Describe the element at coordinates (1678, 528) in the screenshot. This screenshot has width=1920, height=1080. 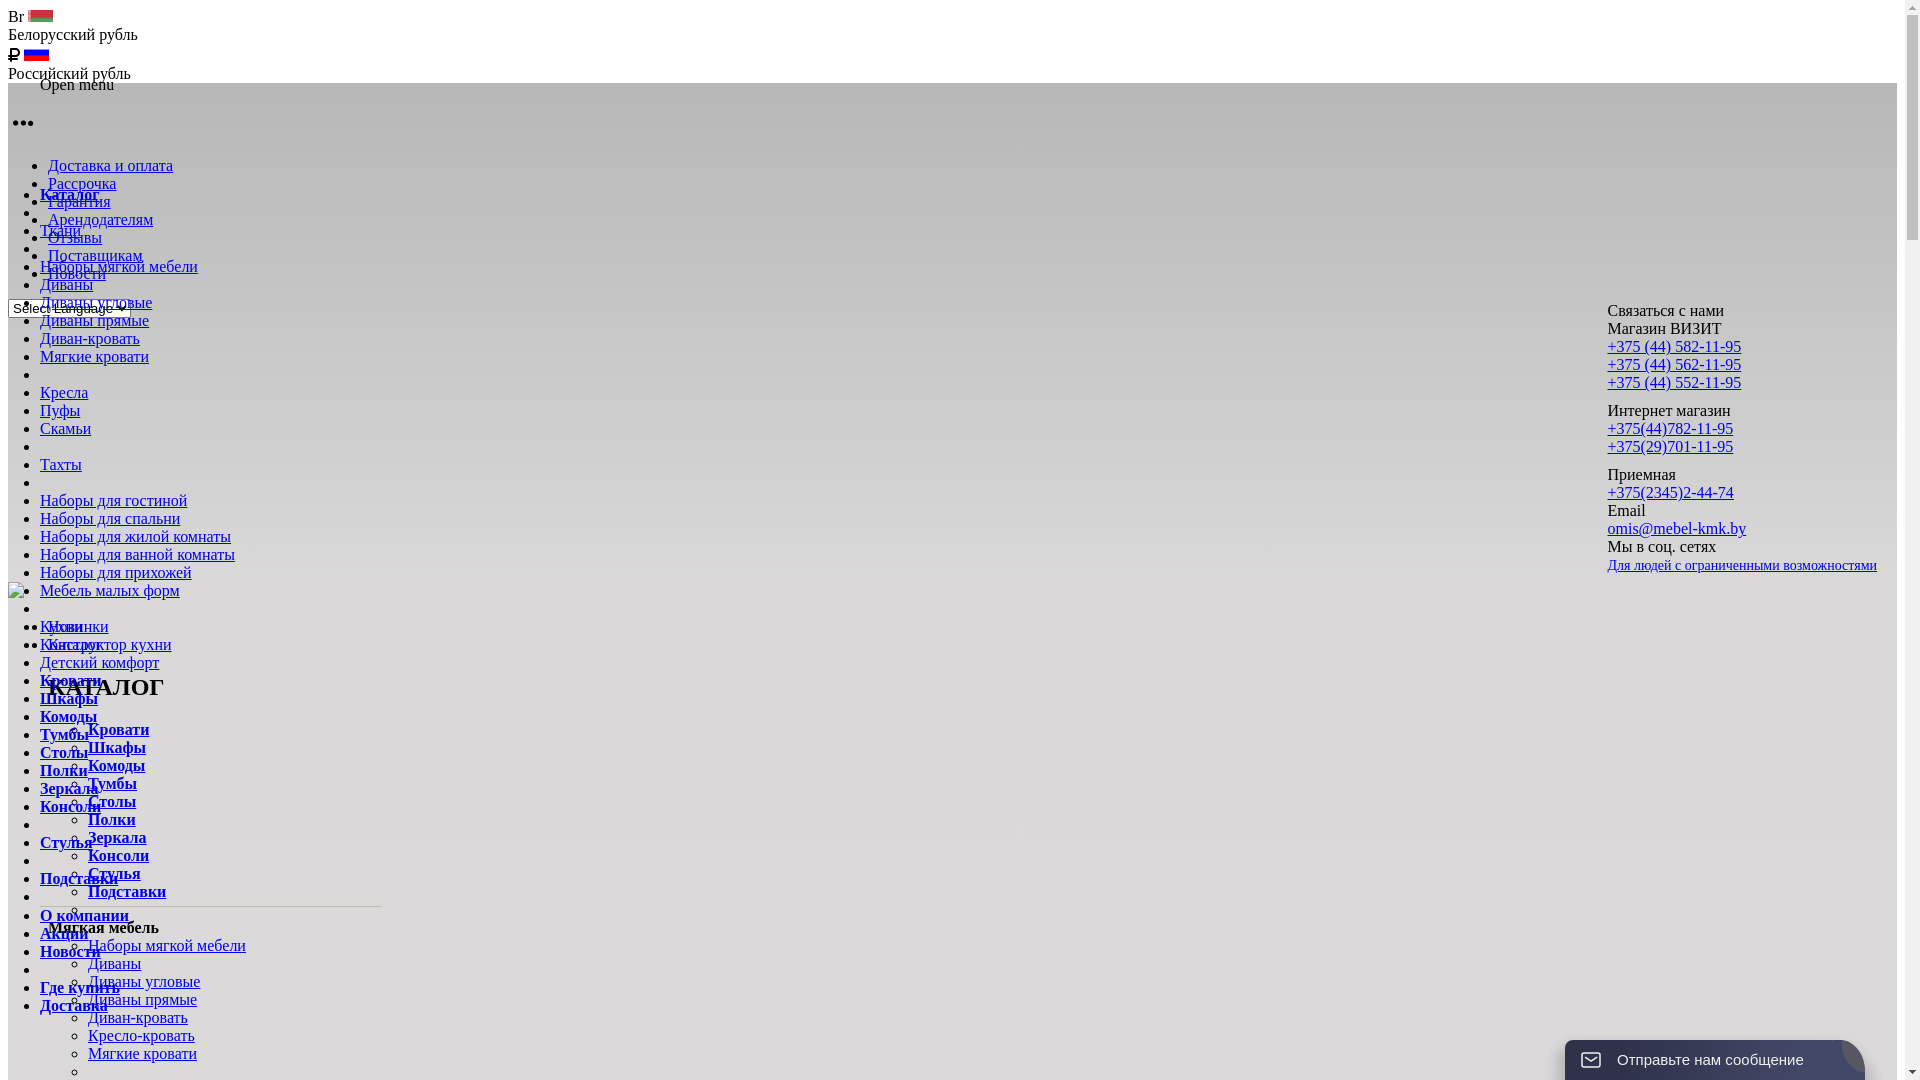
I see `omis@mebel-kmk.by` at that location.